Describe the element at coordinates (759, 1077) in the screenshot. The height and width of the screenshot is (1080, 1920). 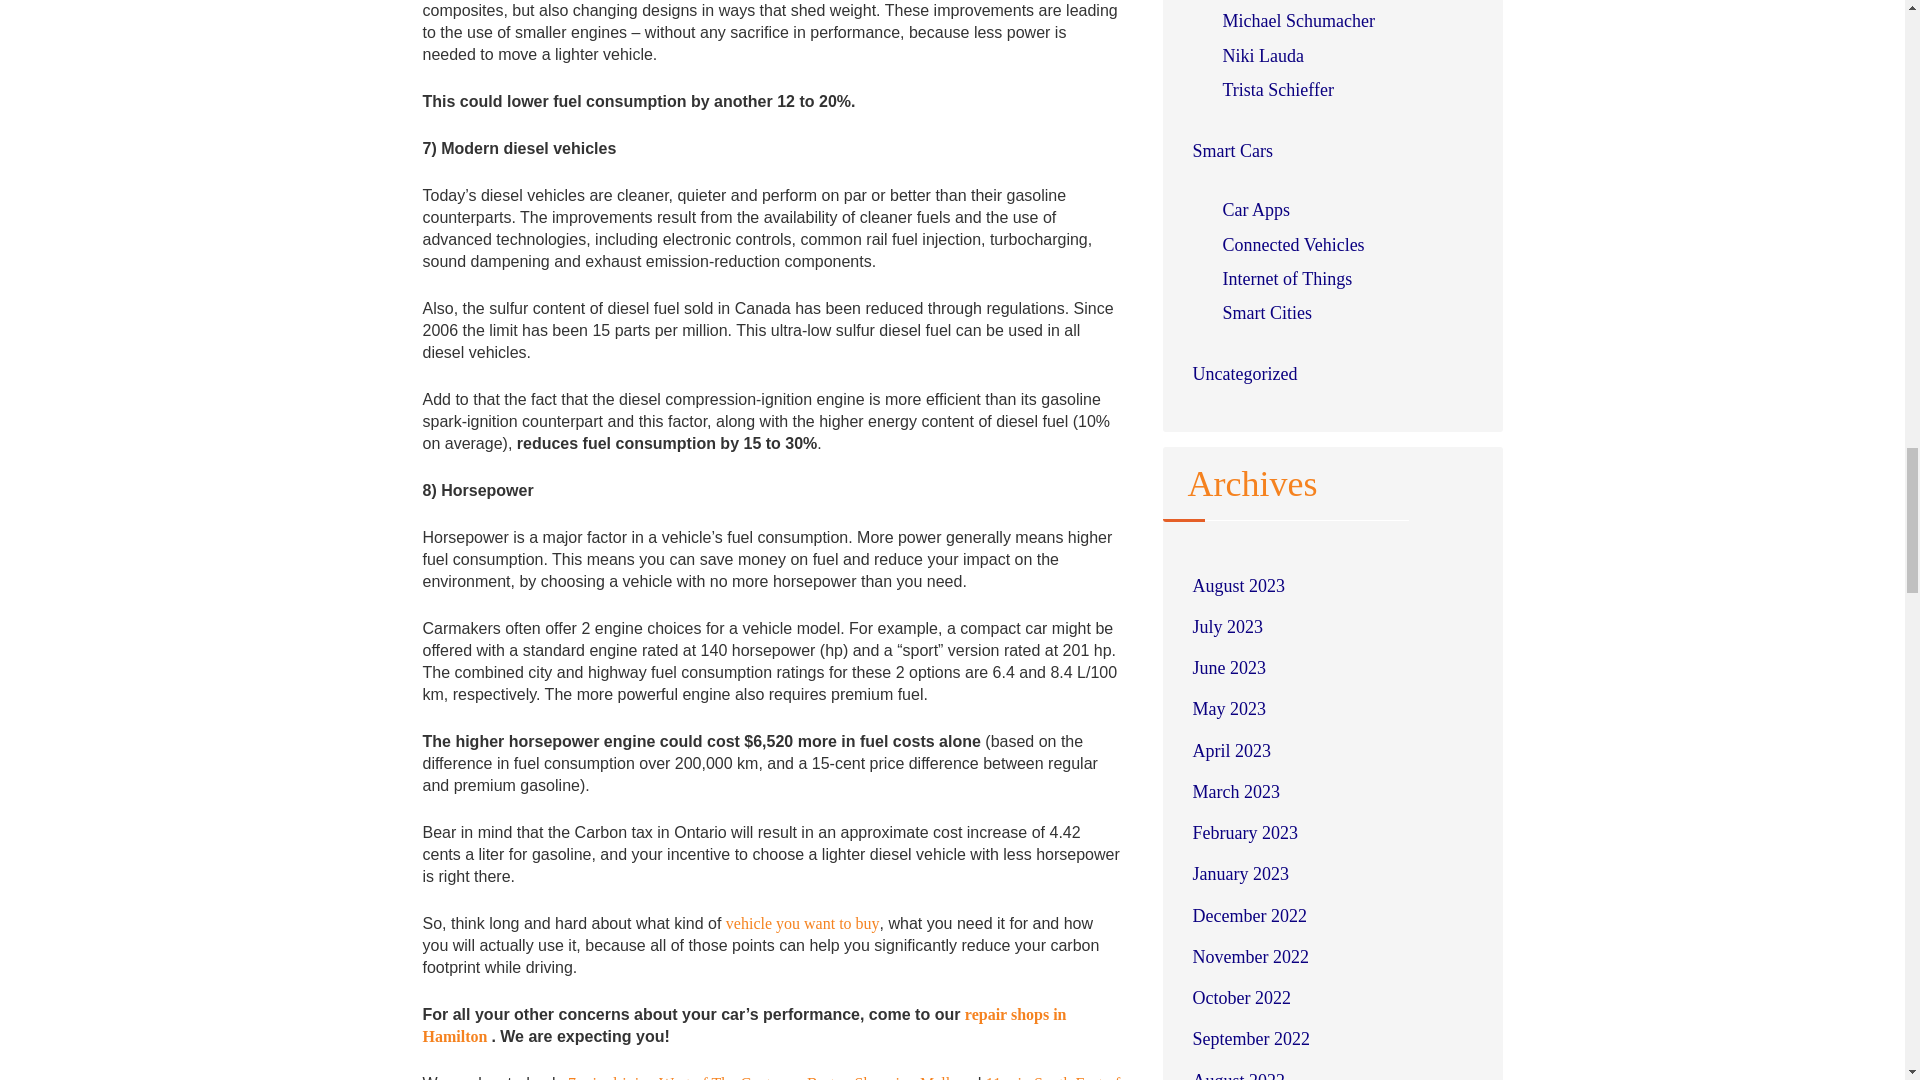
I see `7 min driving West of The Centre on Barton Shopping Mall` at that location.